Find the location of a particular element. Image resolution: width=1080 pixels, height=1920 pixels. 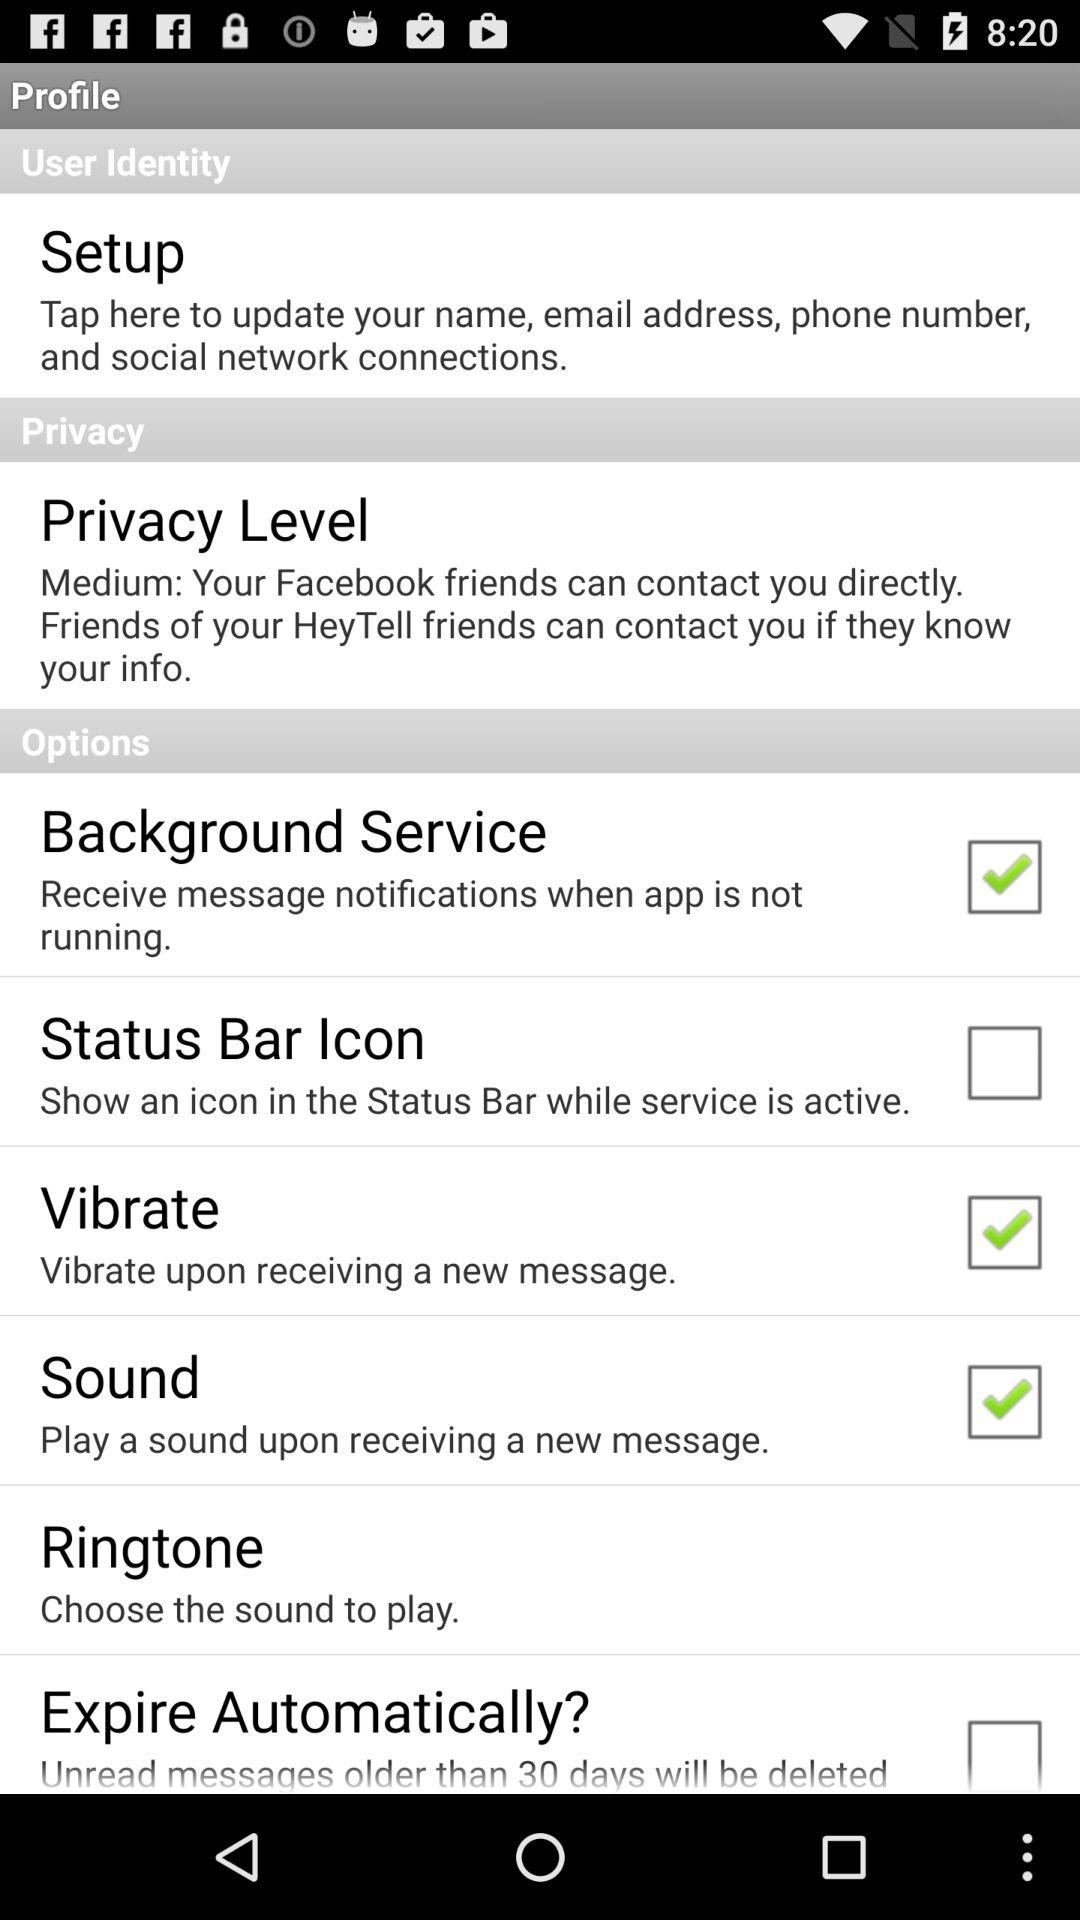

open icon below the expire automatically? item is located at coordinates (488, 1770).